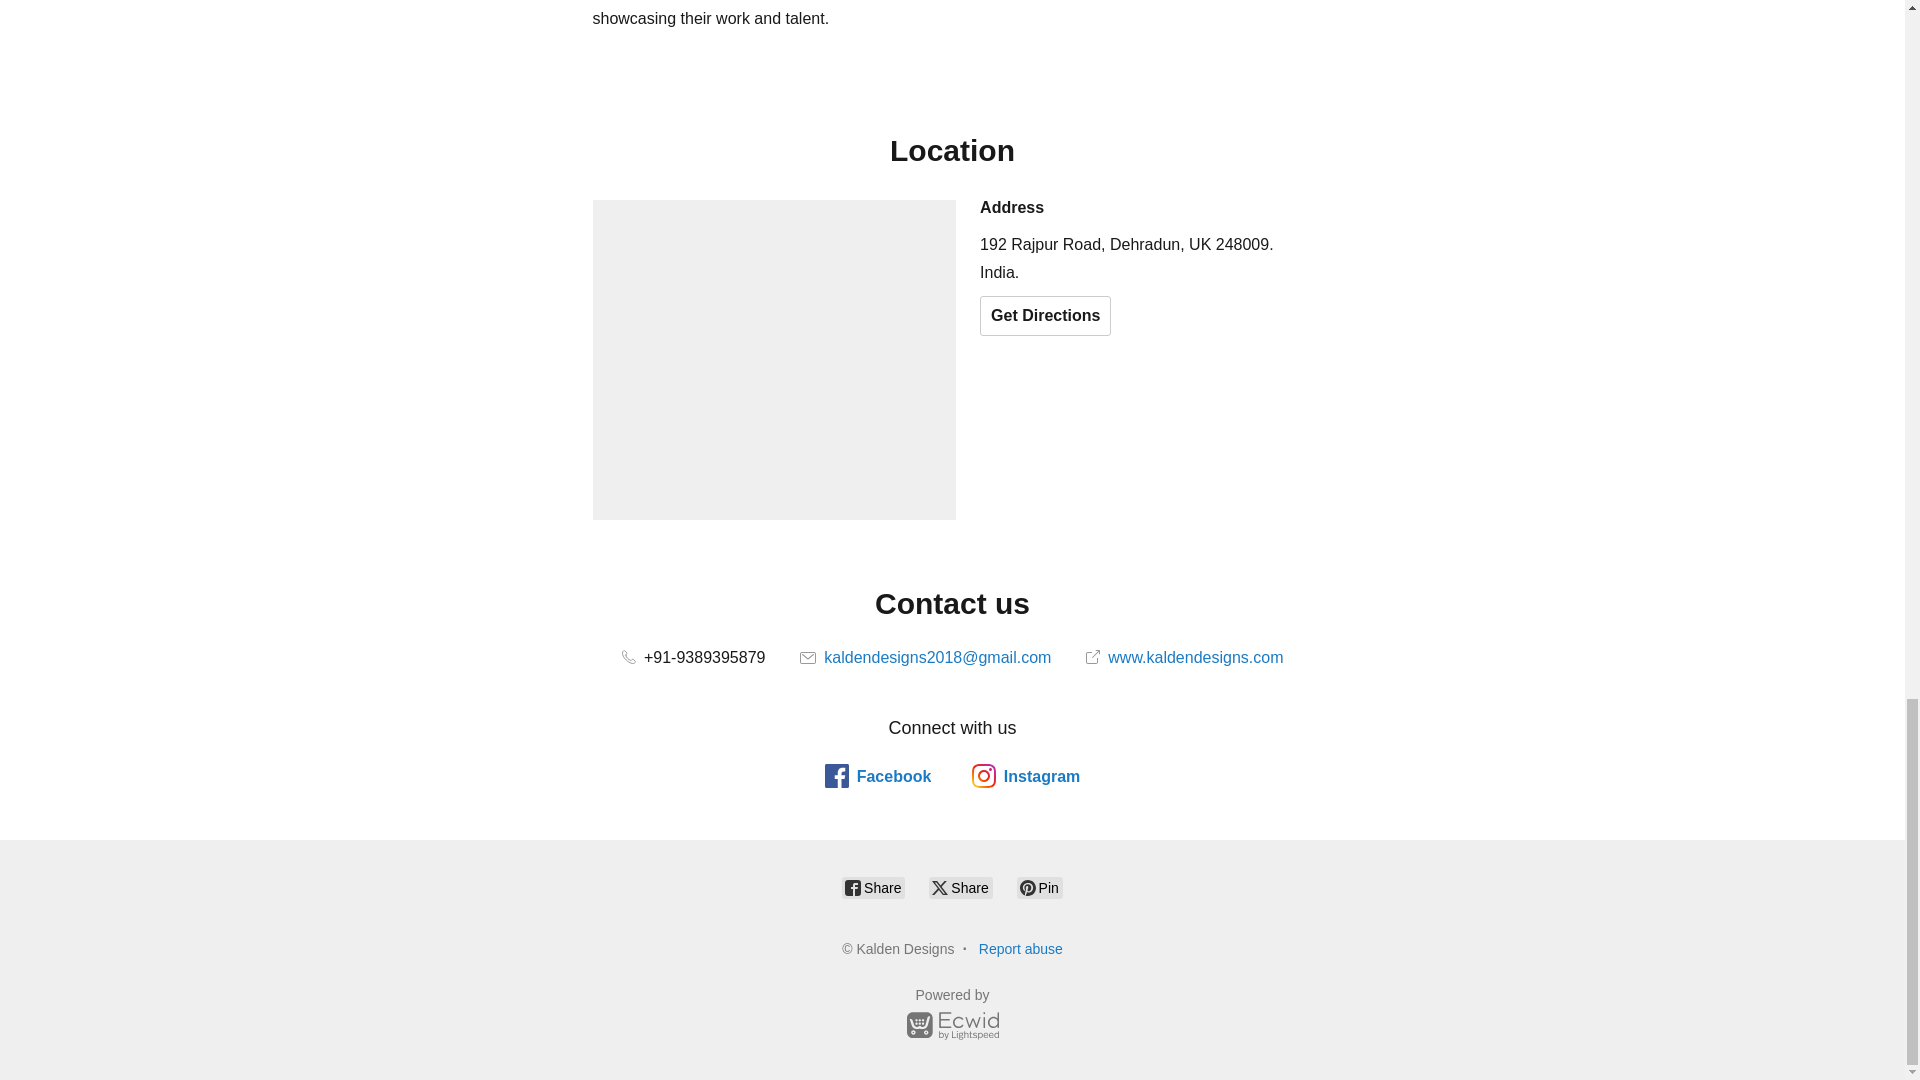 This screenshot has height=1080, width=1920. What do you see at coordinates (1021, 948) in the screenshot?
I see `Report abuse` at bounding box center [1021, 948].